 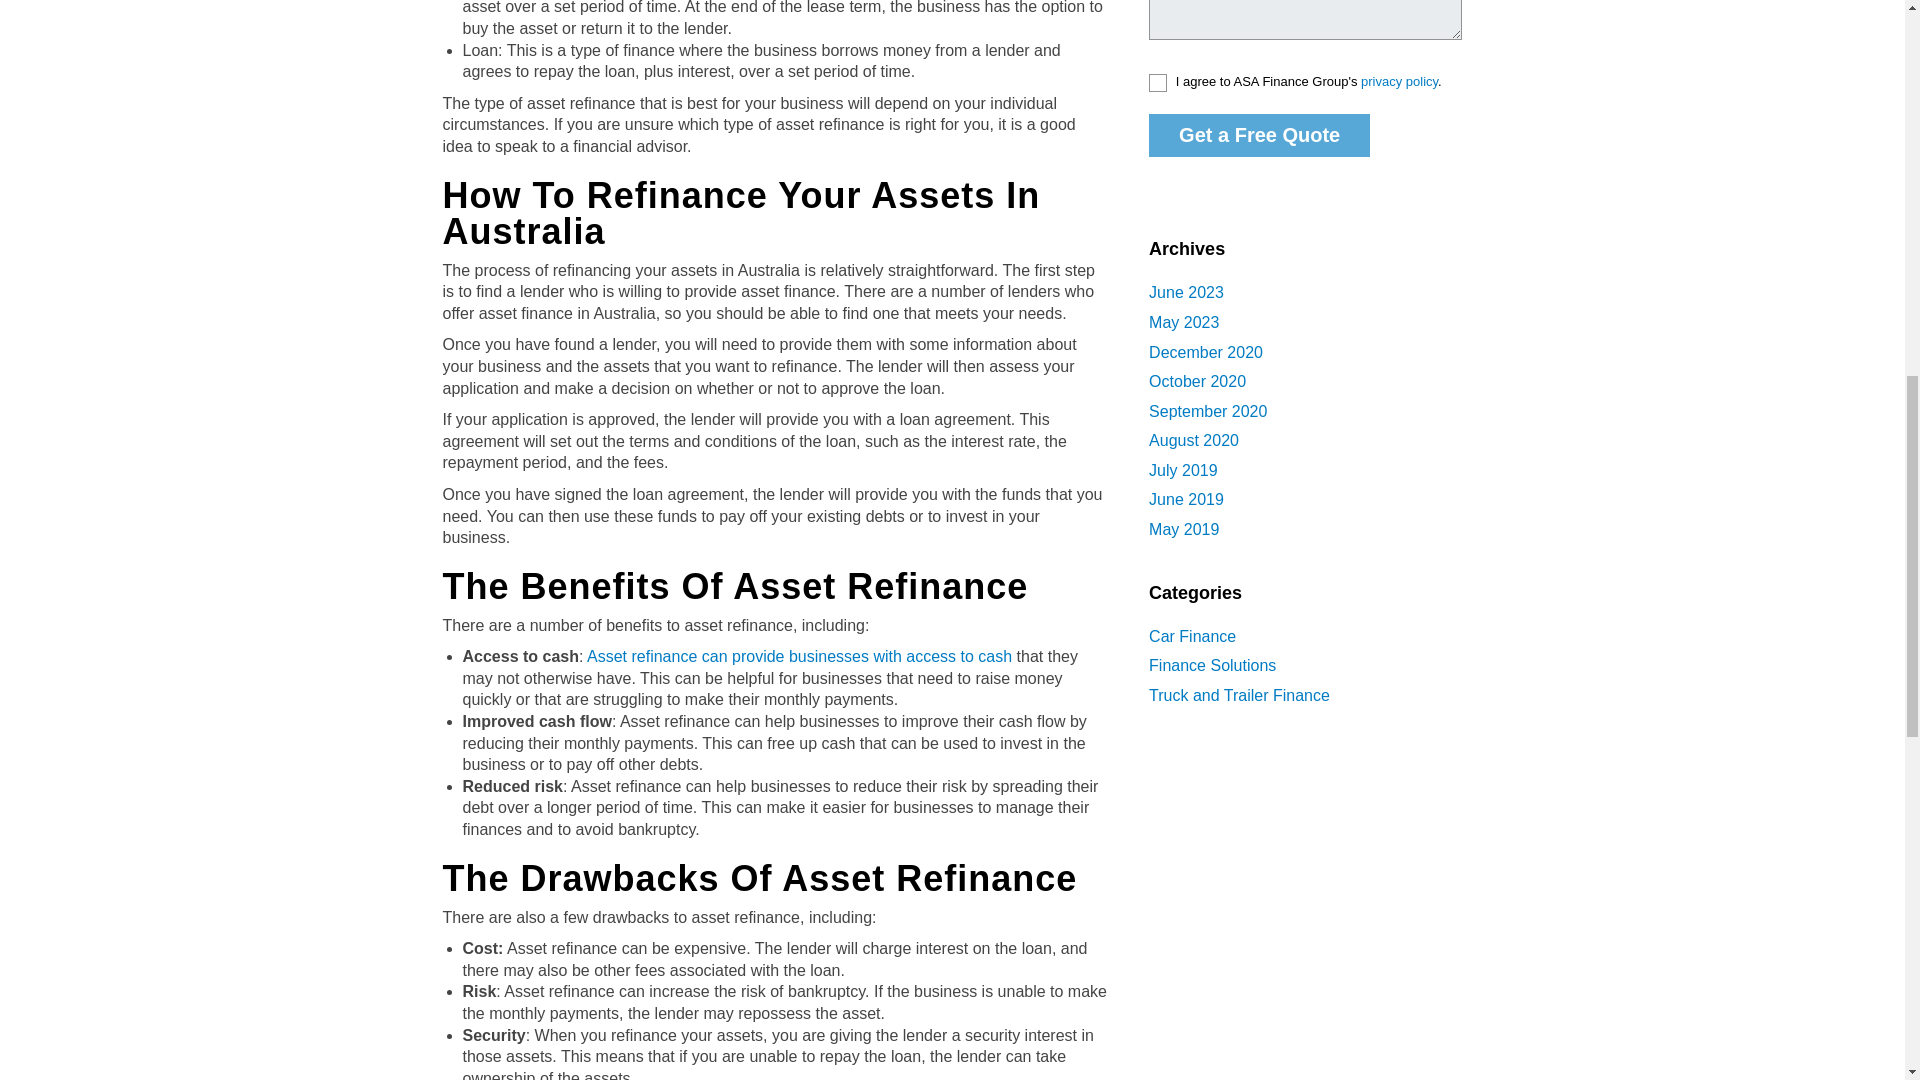 What do you see at coordinates (799, 656) in the screenshot?
I see `Asset refinance can provide businesses with access to cash` at bounding box center [799, 656].